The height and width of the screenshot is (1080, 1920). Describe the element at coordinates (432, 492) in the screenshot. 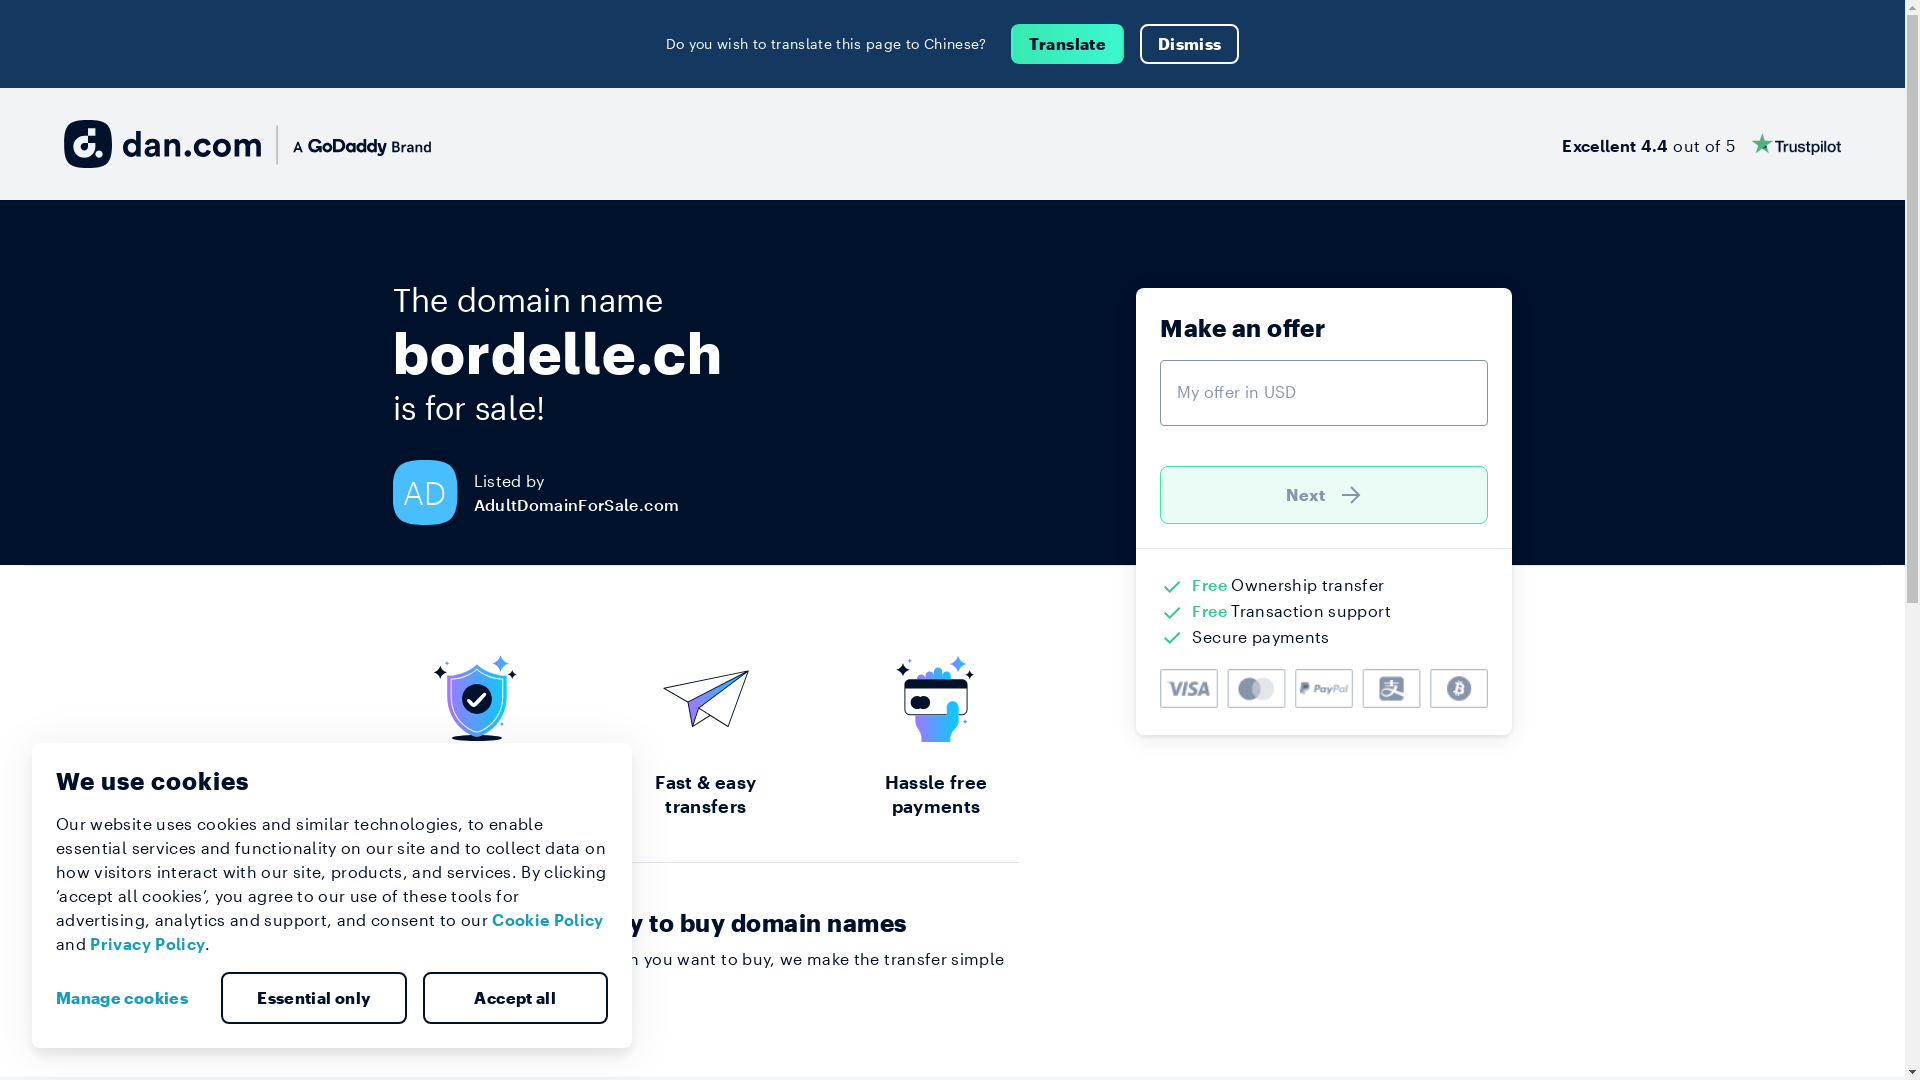

I see `AD` at that location.